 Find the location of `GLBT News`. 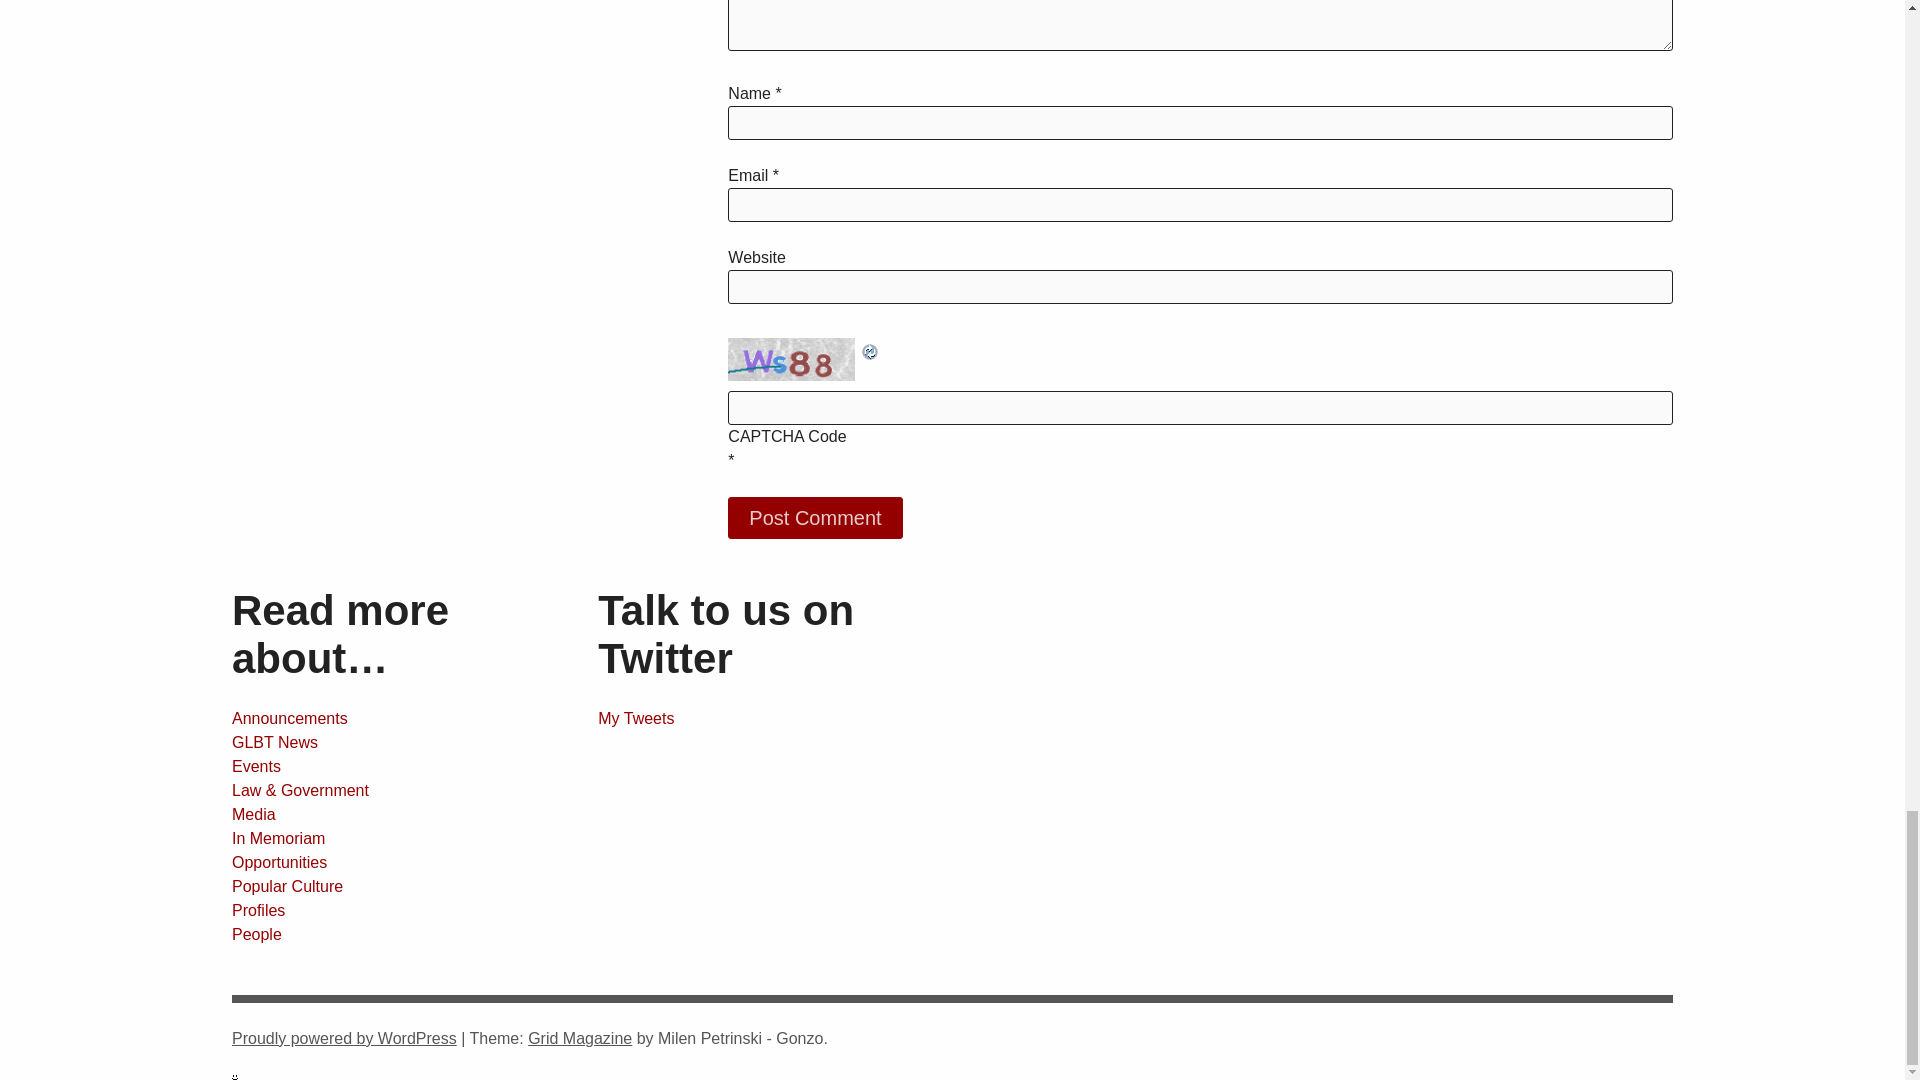

GLBT News is located at coordinates (275, 742).